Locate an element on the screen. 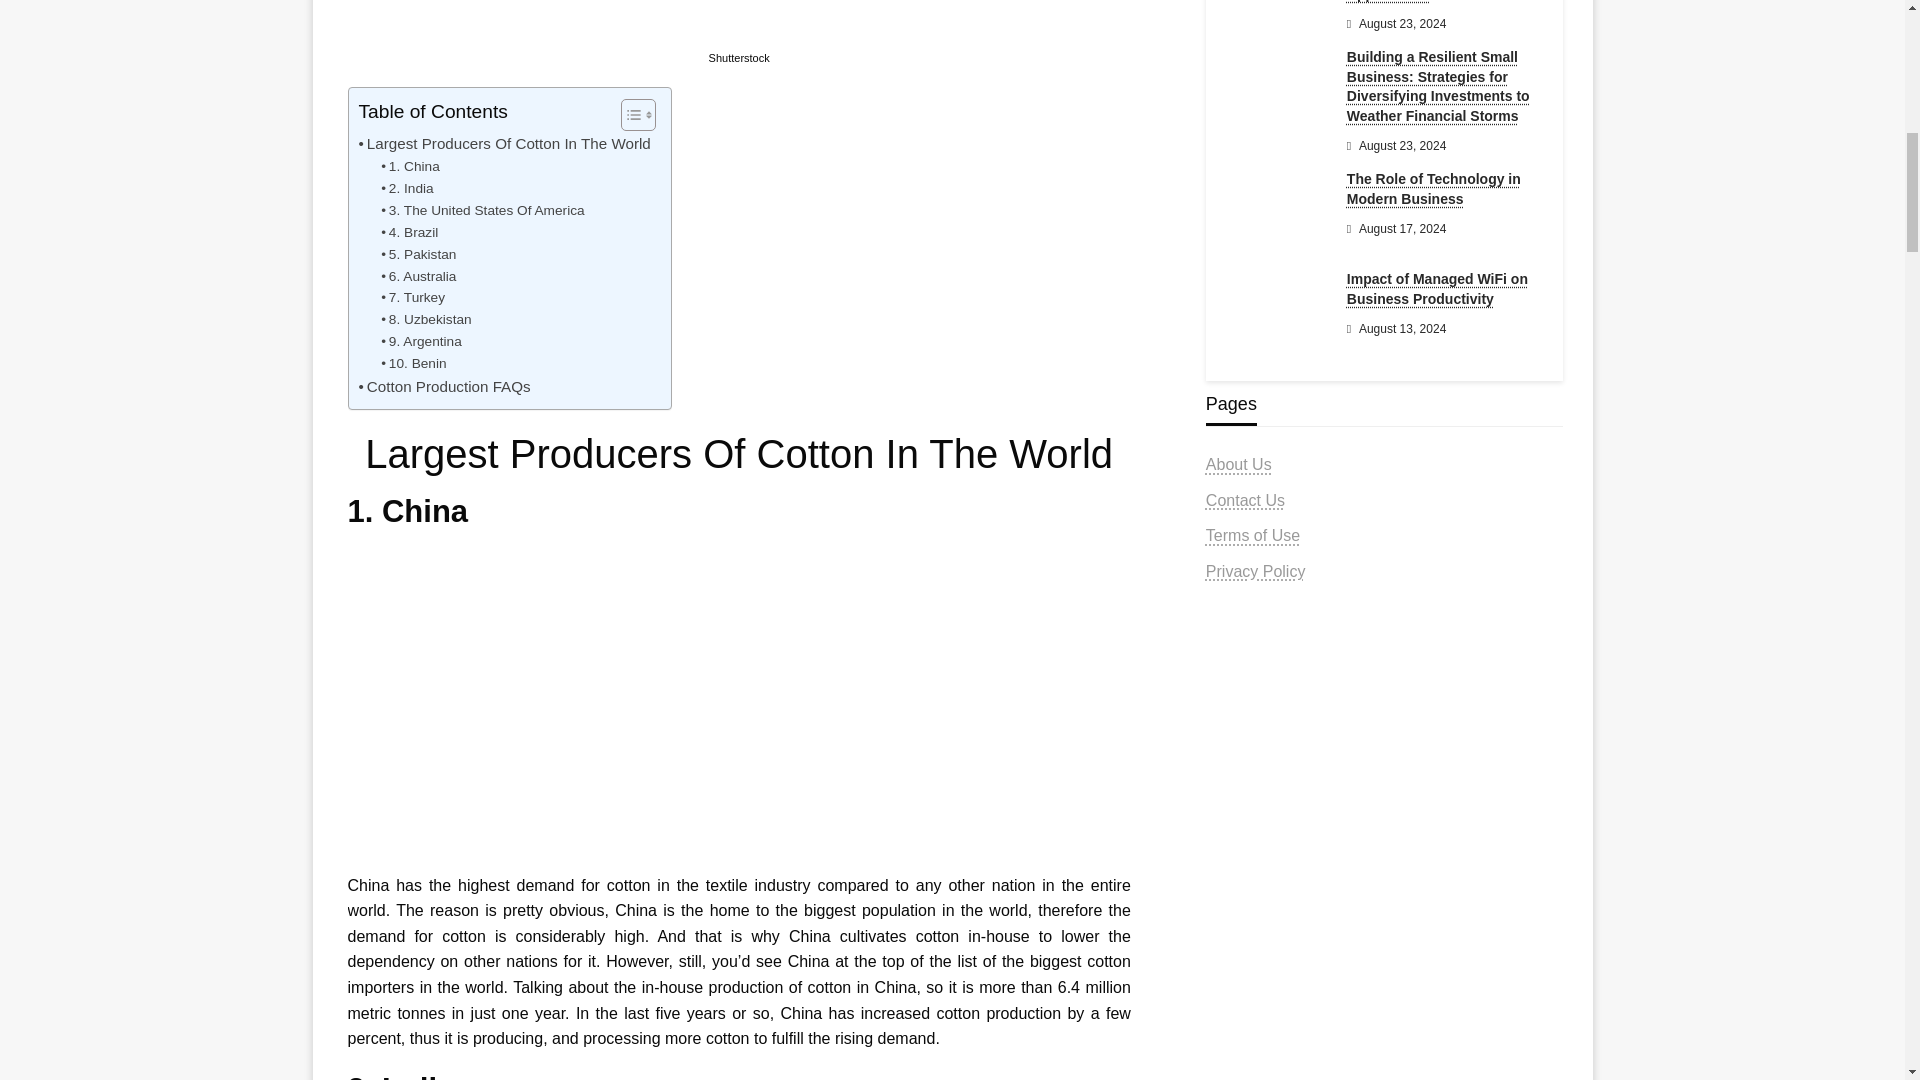  4. Brazil is located at coordinates (408, 233).